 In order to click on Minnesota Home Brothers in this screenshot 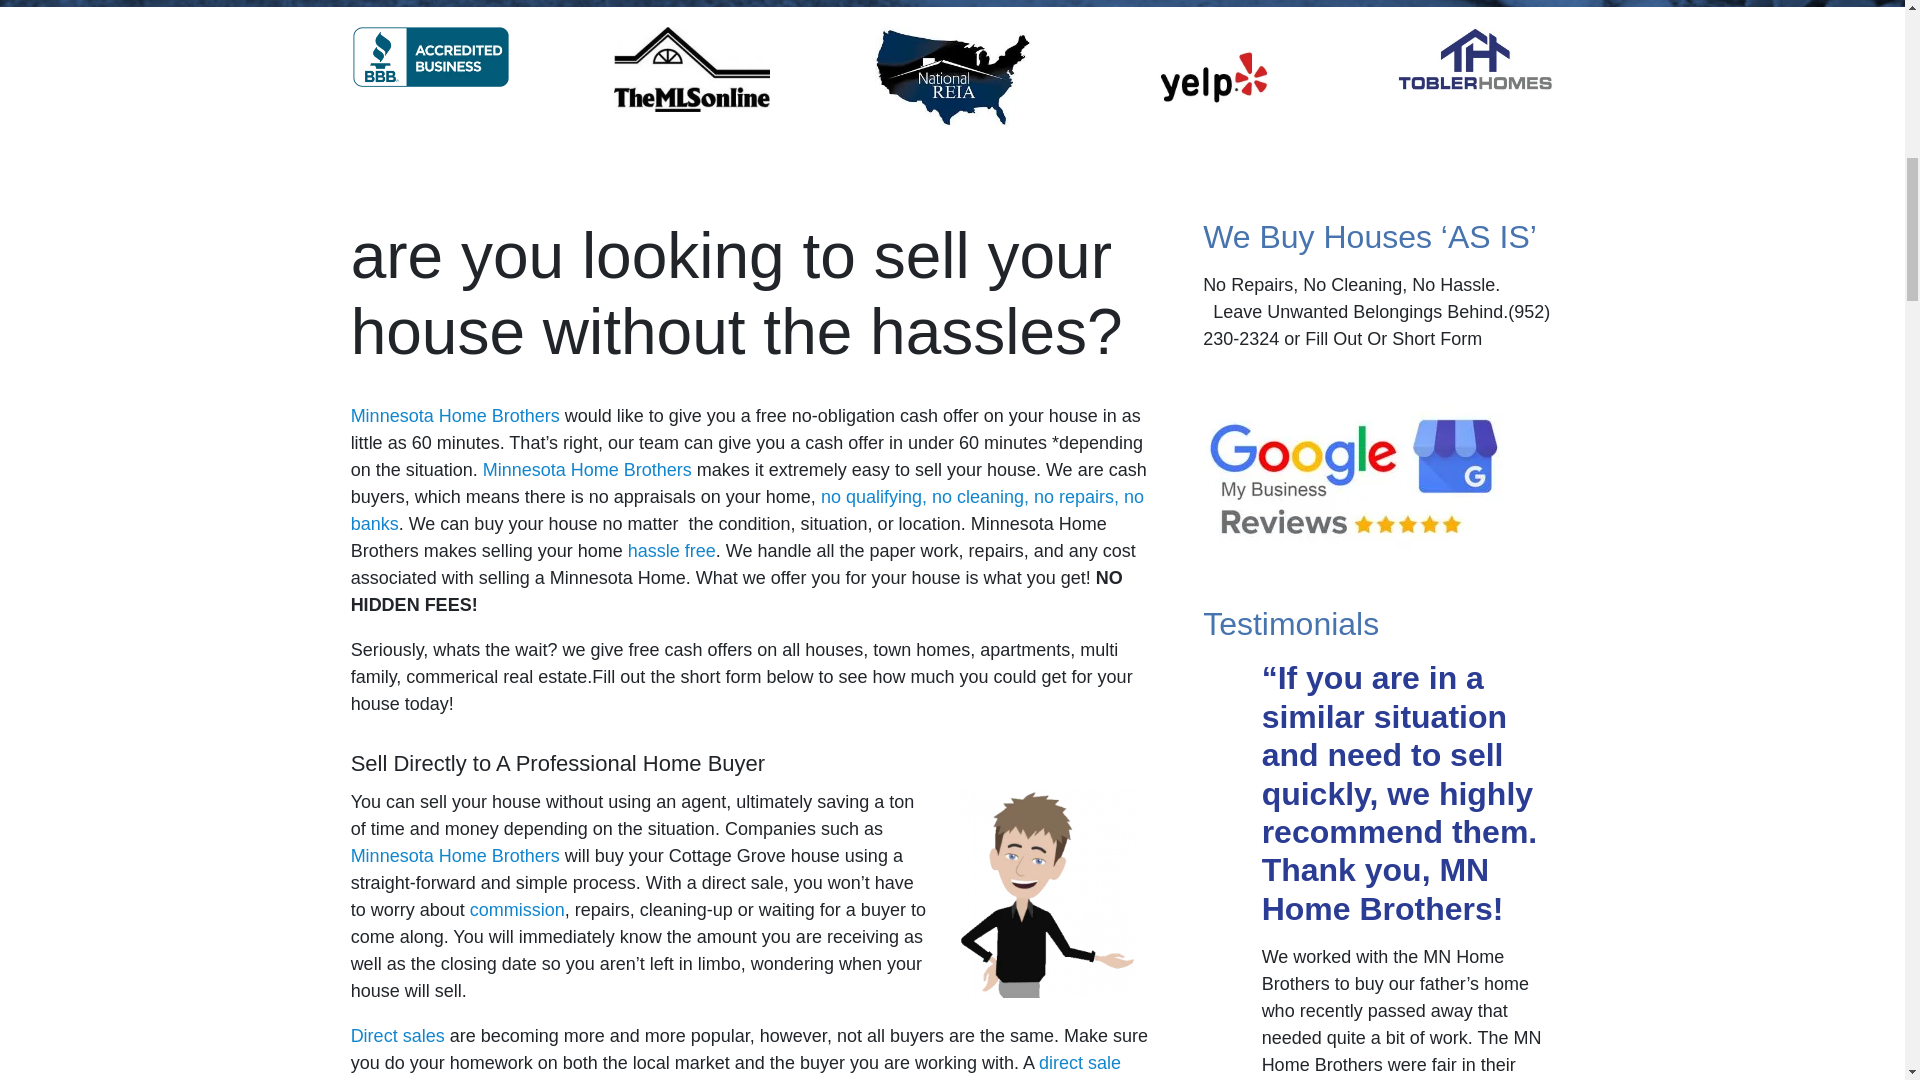, I will do `click(587, 470)`.